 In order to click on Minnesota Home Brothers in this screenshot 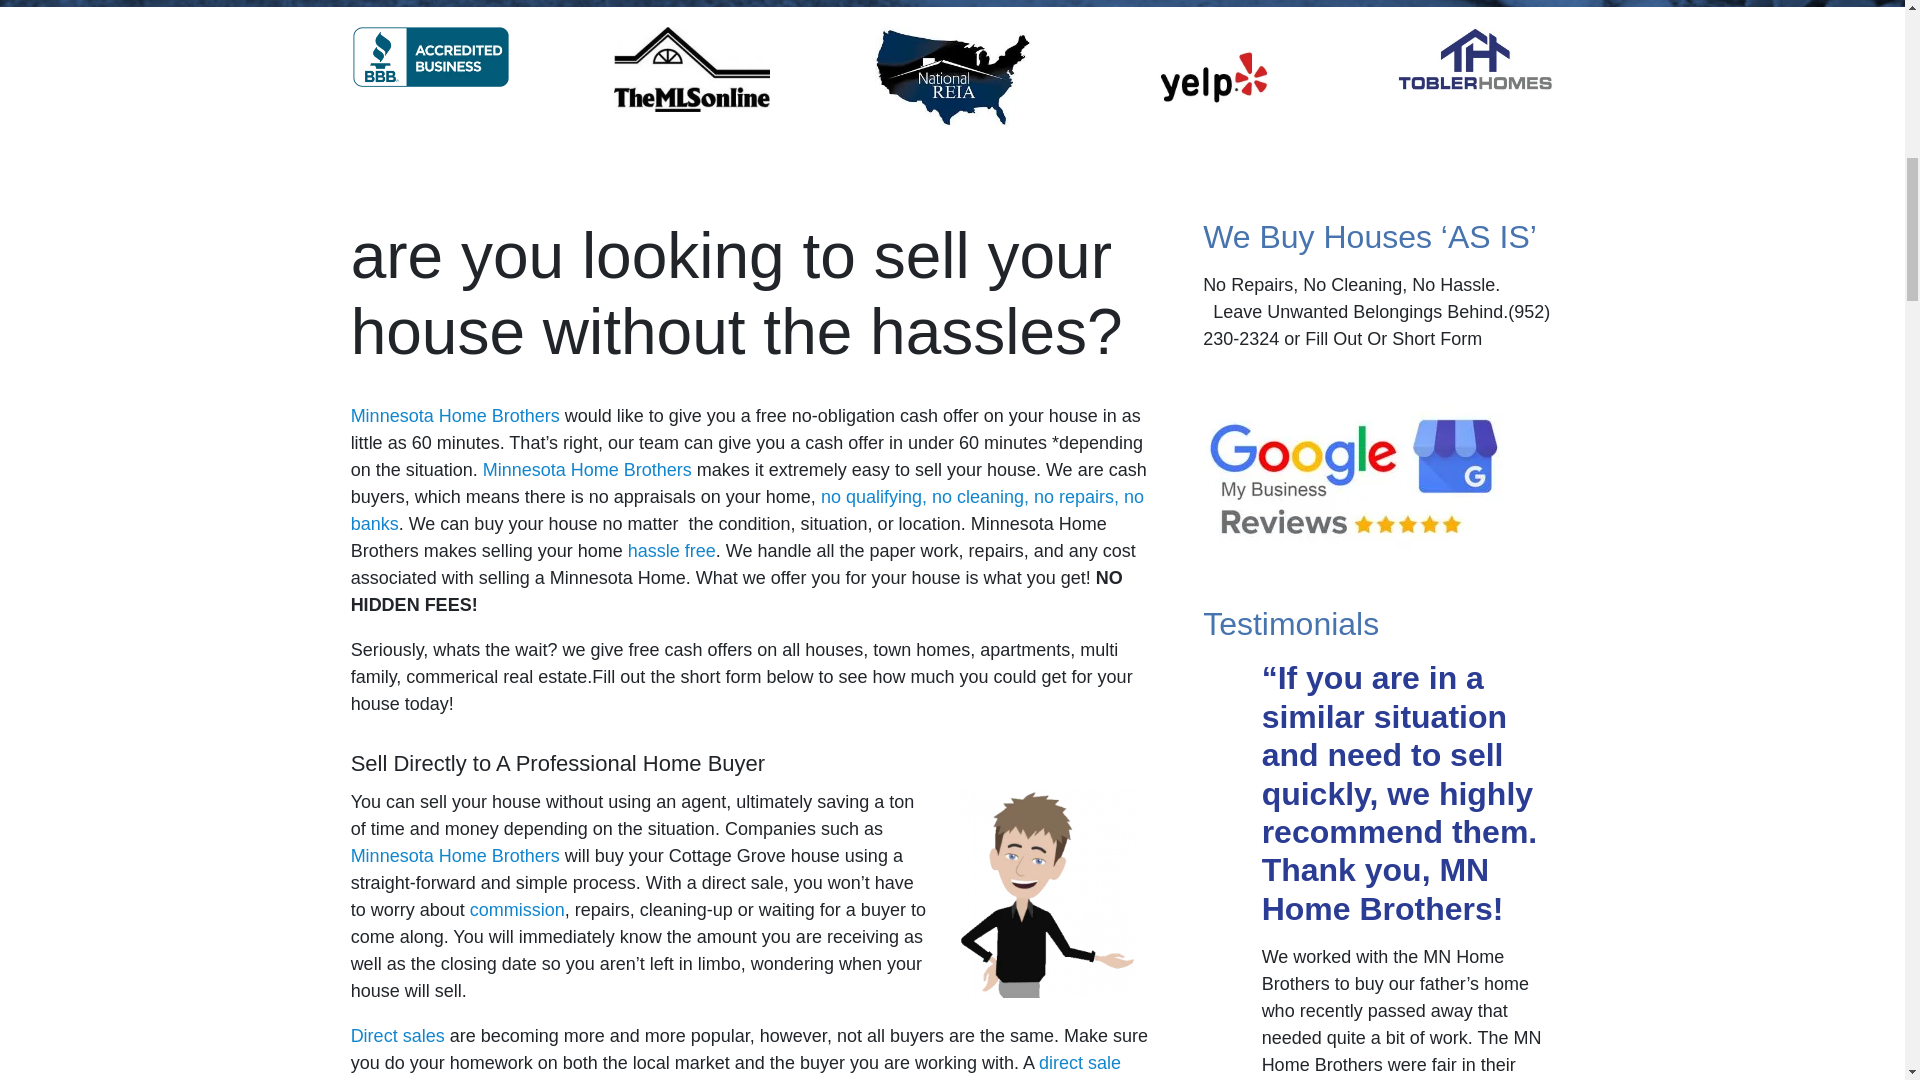, I will do `click(587, 470)`.